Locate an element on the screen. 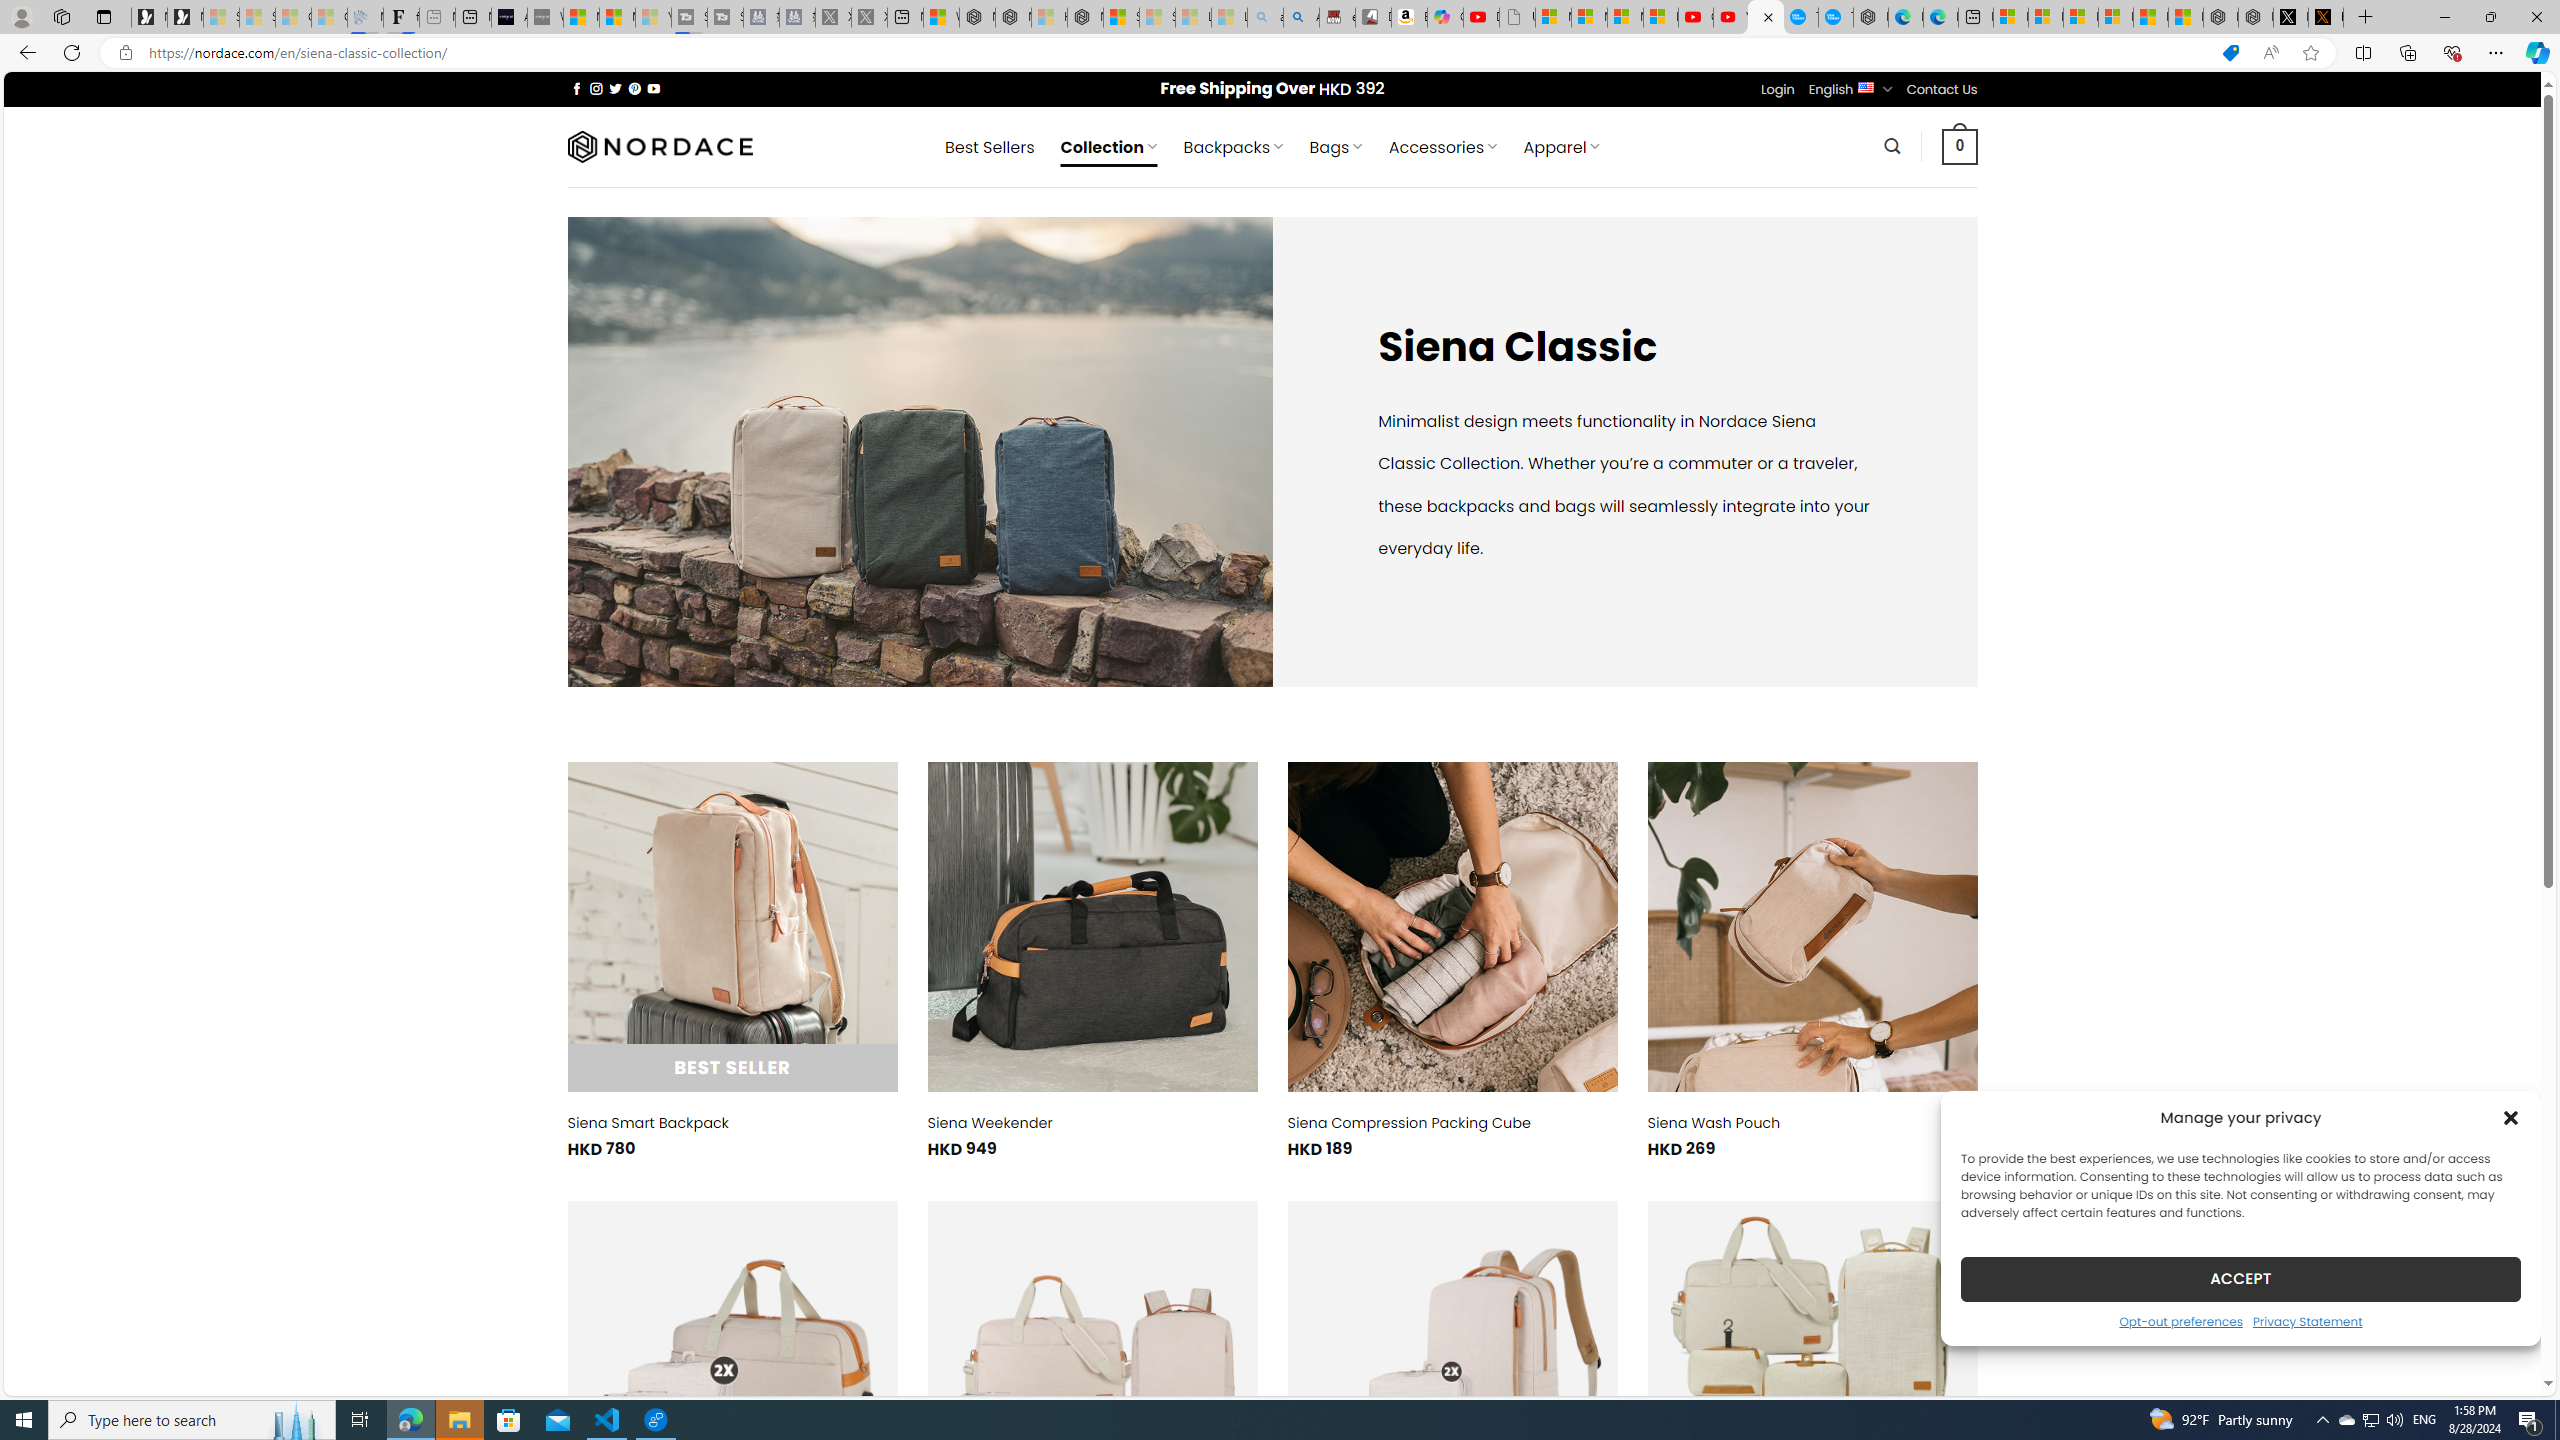 The height and width of the screenshot is (1440, 2560). Contact Us is located at coordinates (1942, 90).